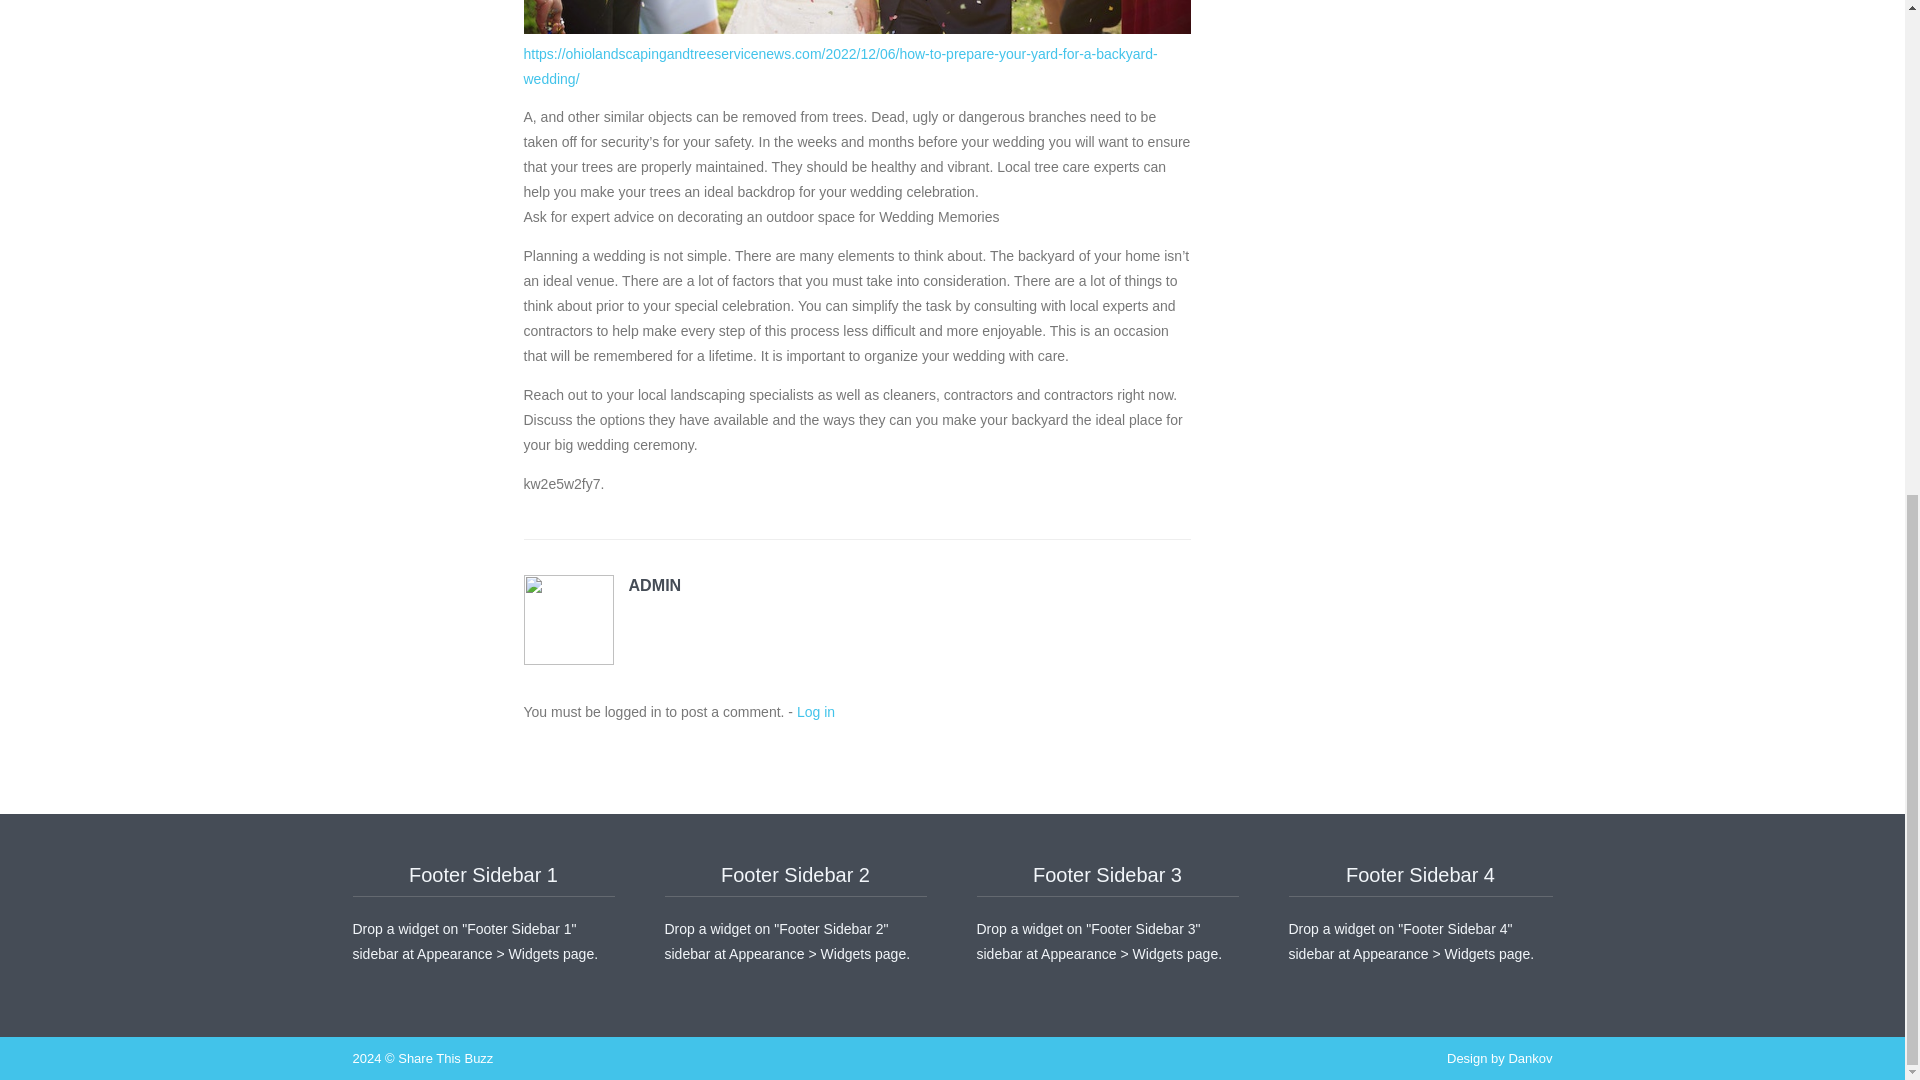 The image size is (1920, 1080). What do you see at coordinates (816, 712) in the screenshot?
I see `Log in` at bounding box center [816, 712].